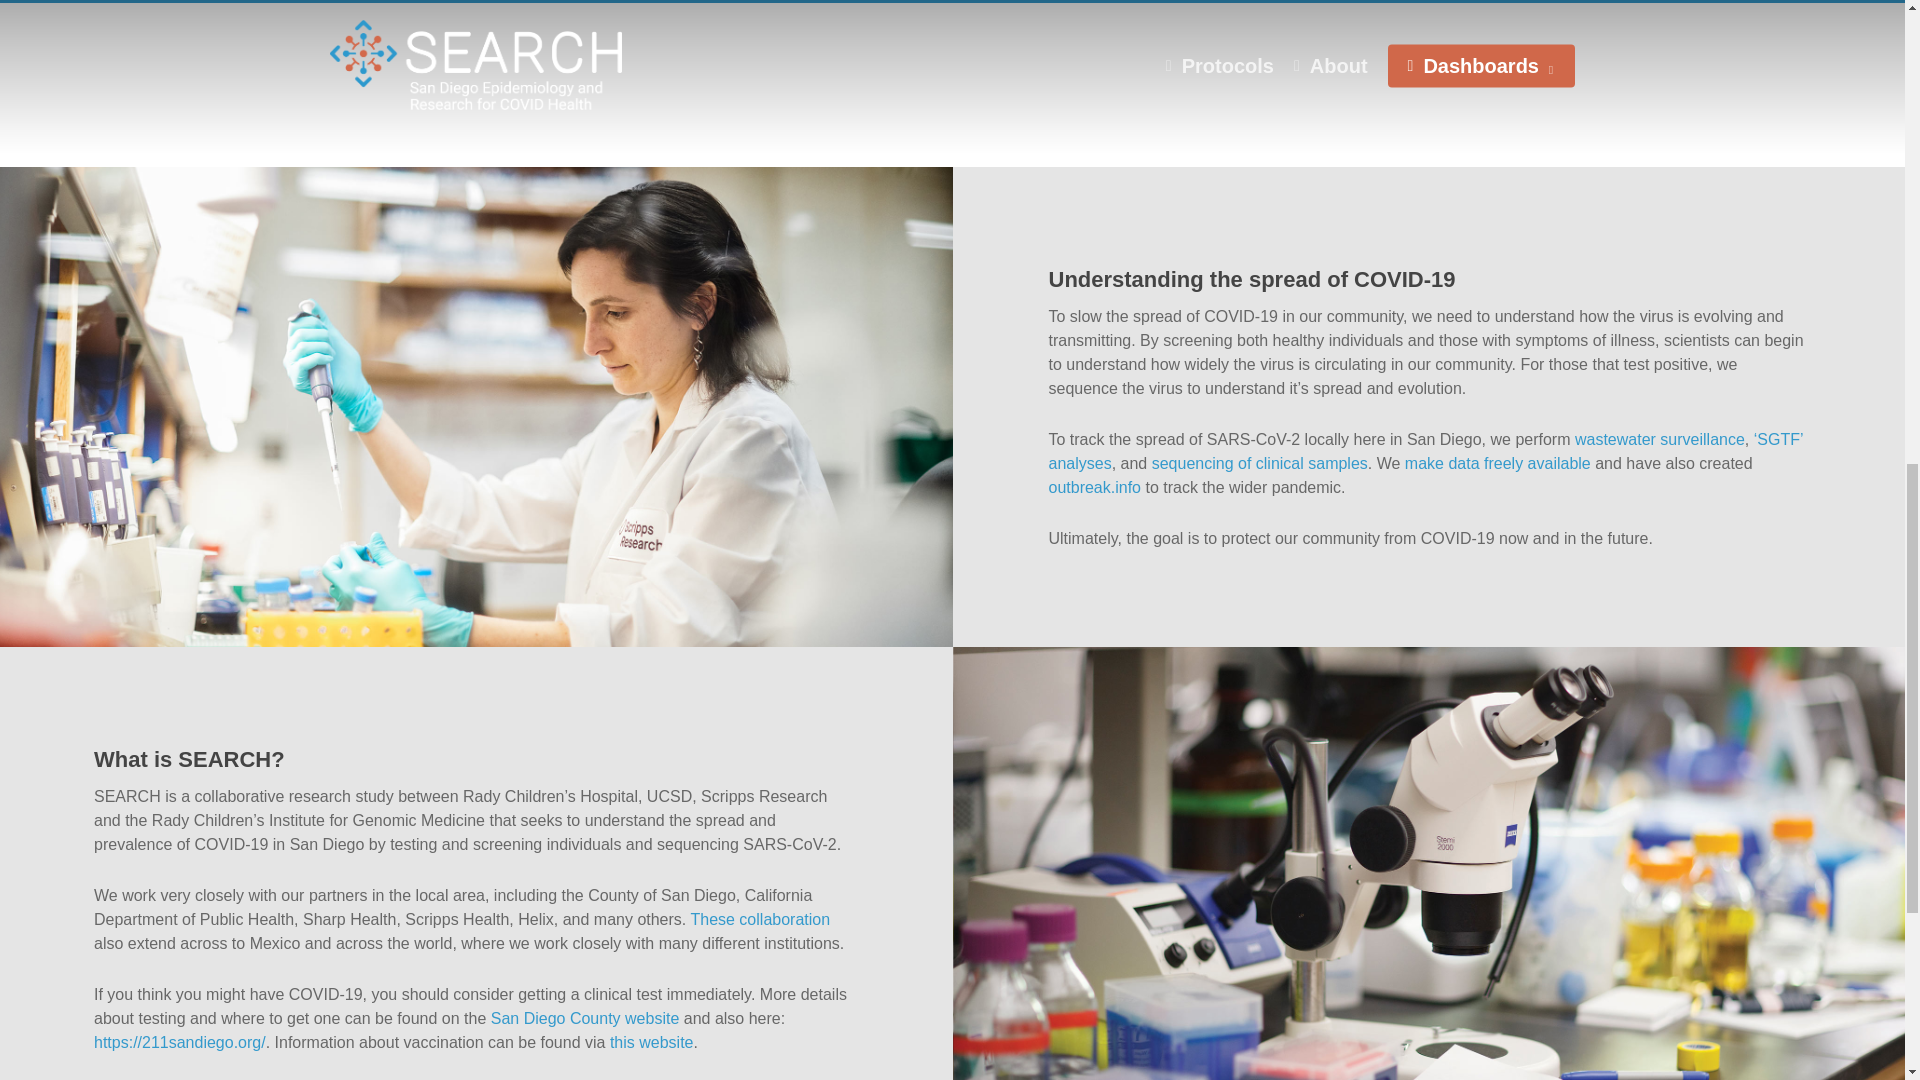 The height and width of the screenshot is (1080, 1920). Describe the element at coordinates (759, 919) in the screenshot. I see `These collaboration` at that location.